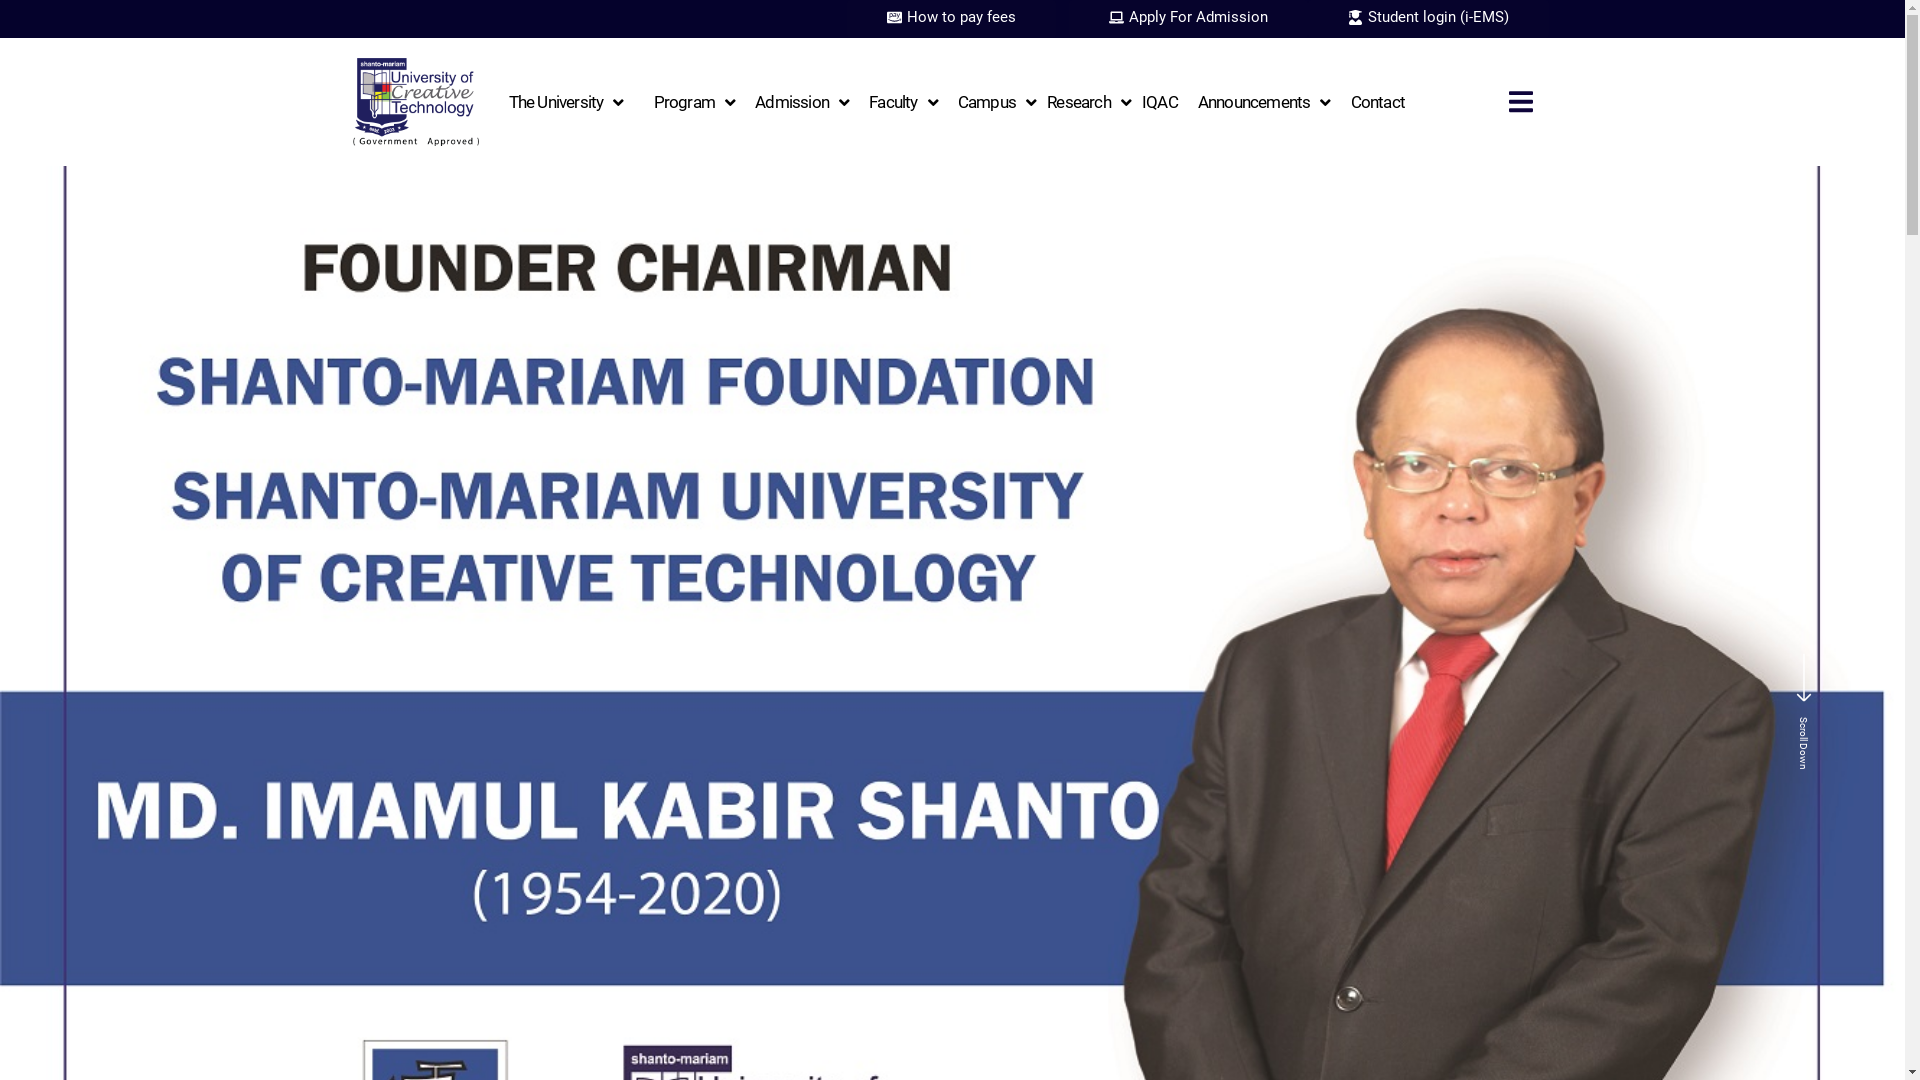  Describe the element at coordinates (904, 102) in the screenshot. I see `Faculty` at that location.